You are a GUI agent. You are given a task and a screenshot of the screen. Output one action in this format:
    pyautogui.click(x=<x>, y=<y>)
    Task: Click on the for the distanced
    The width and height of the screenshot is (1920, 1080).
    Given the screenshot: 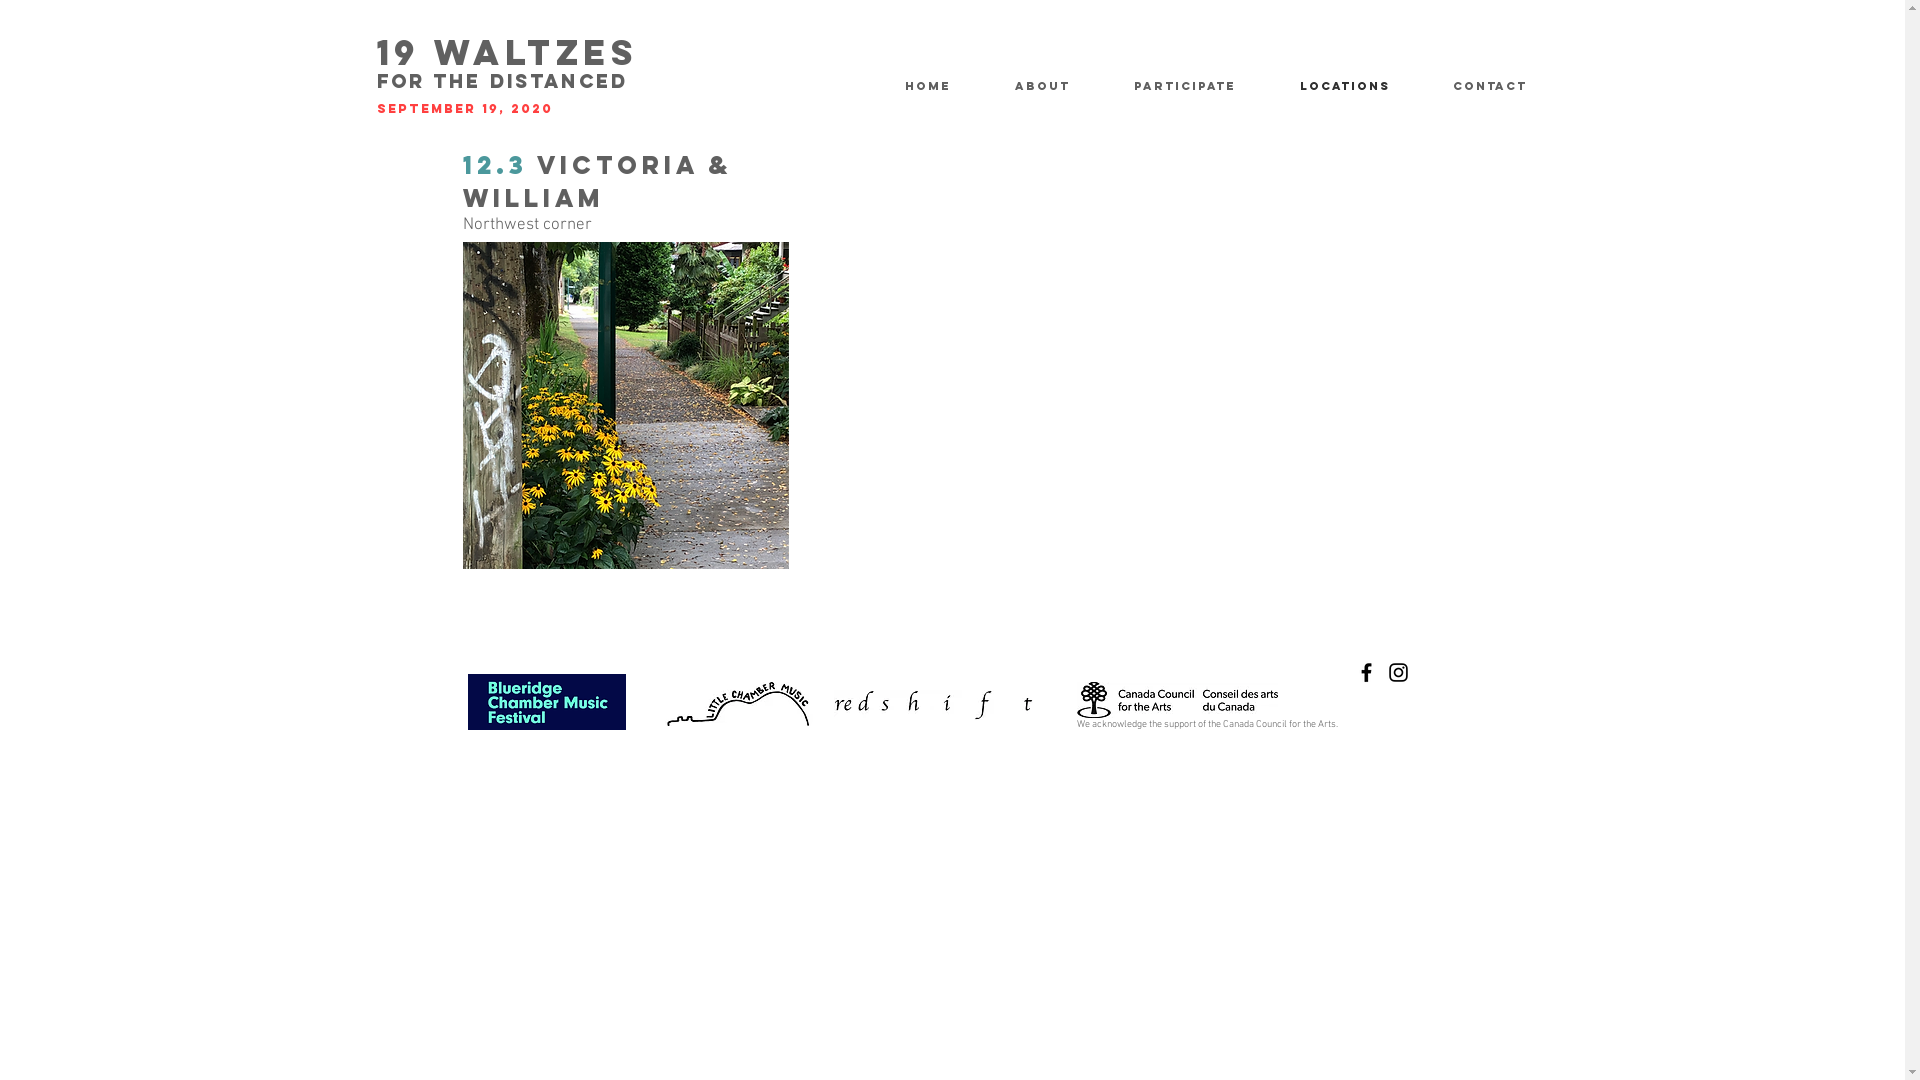 What is the action you would take?
    pyautogui.click(x=502, y=84)
    